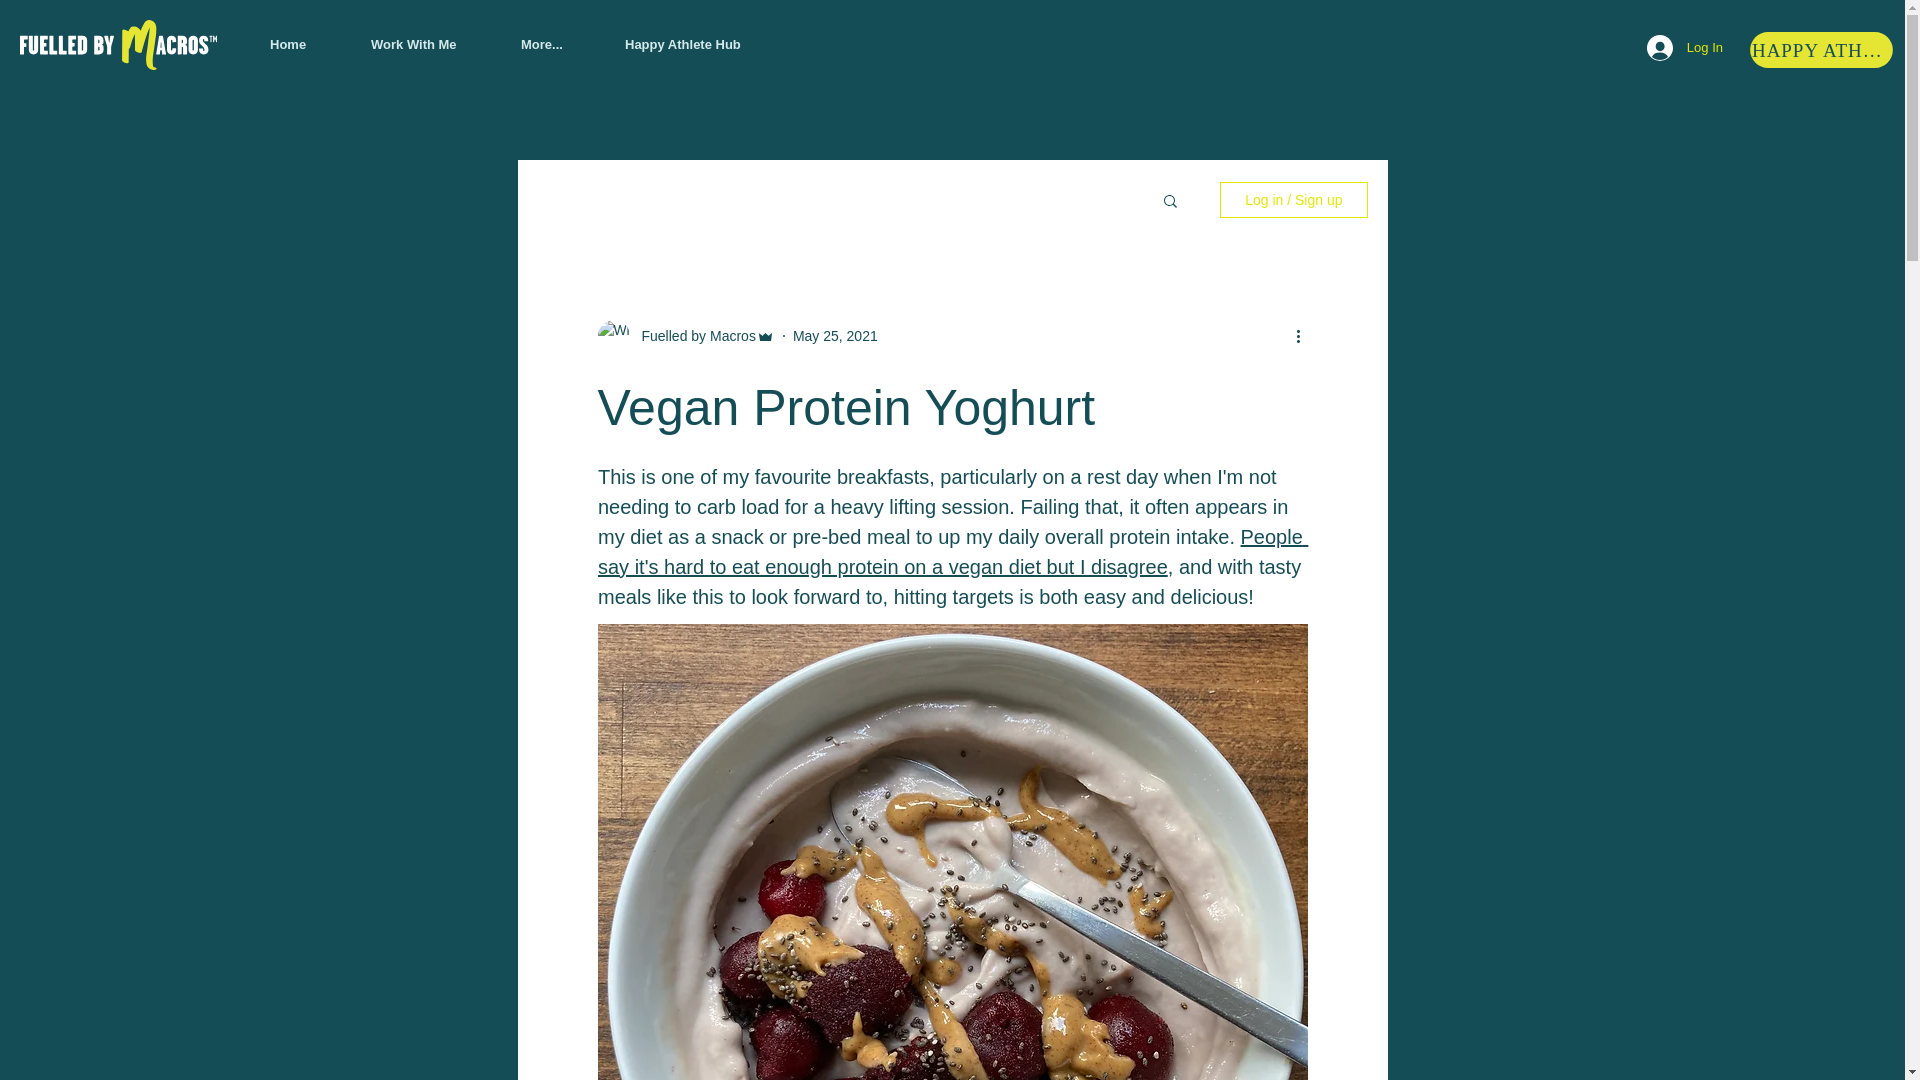 The image size is (1920, 1080). Describe the element at coordinates (430, 45) in the screenshot. I see `Work With Me` at that location.